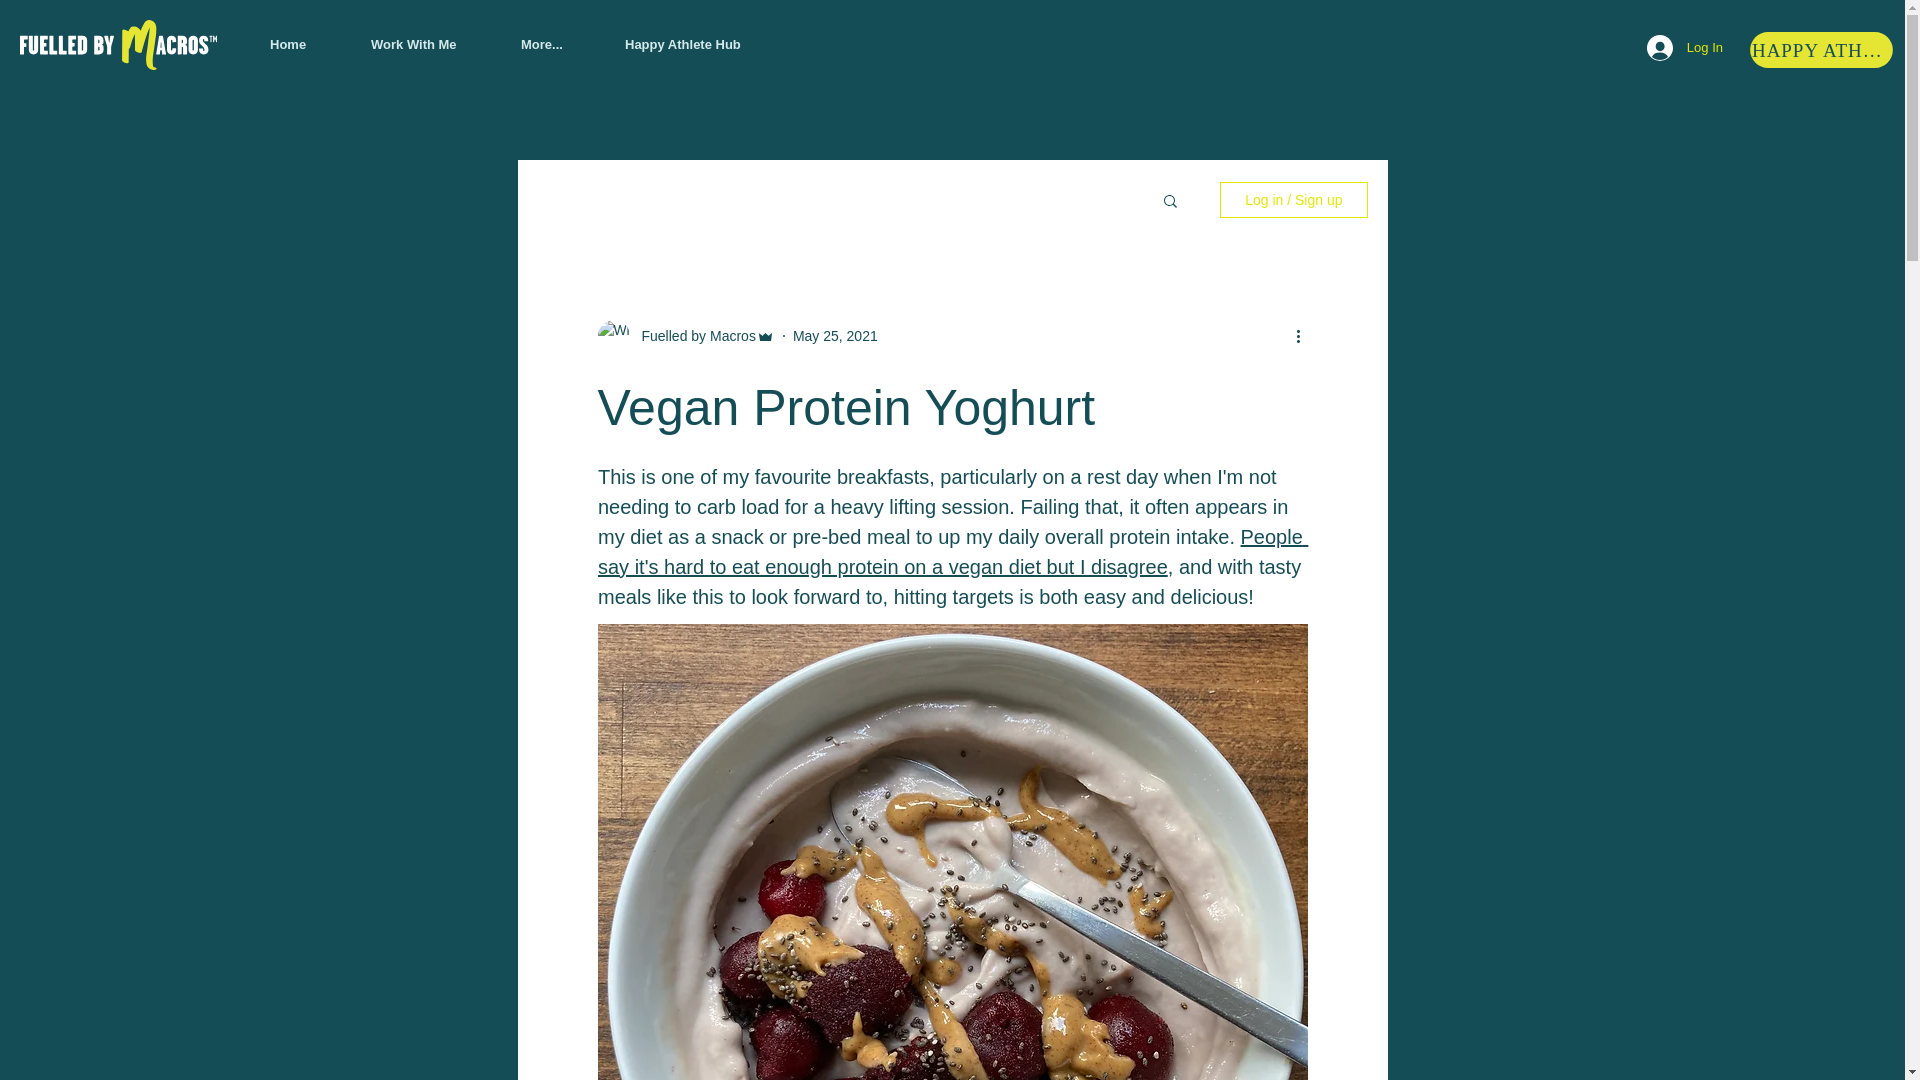 The image size is (1920, 1080). Describe the element at coordinates (430, 45) in the screenshot. I see `Work With Me` at that location.